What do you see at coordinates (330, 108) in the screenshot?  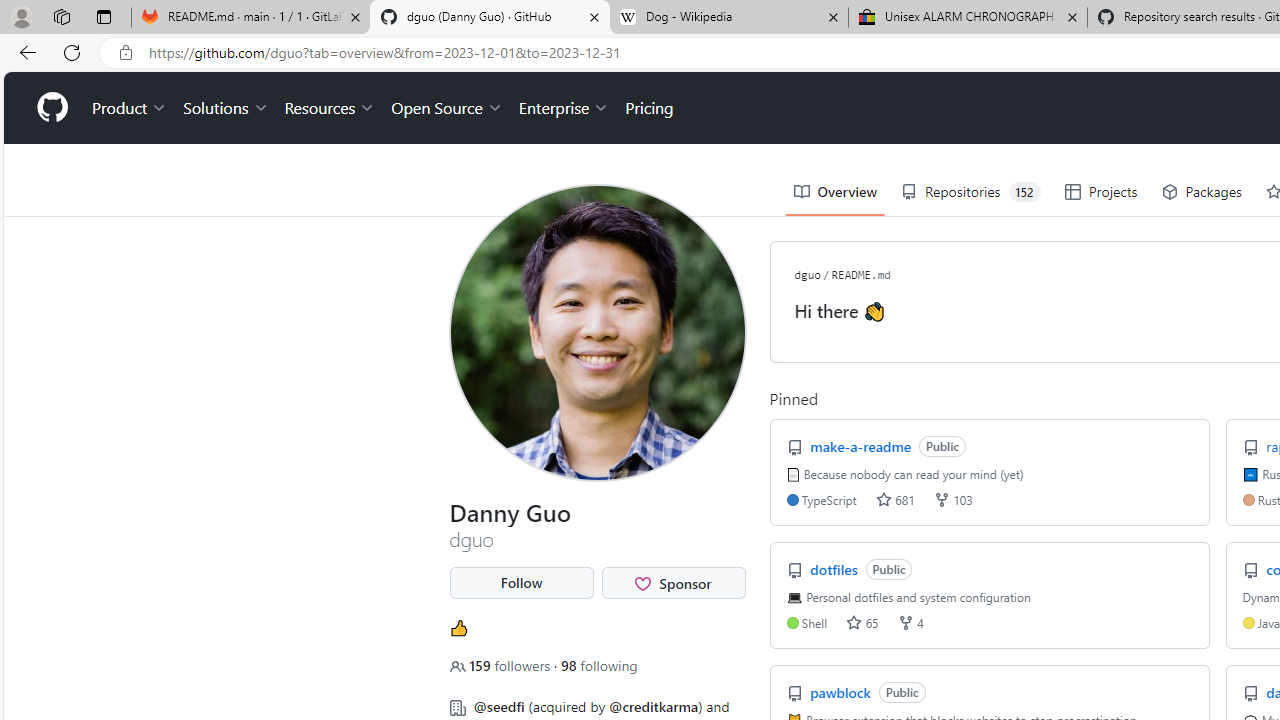 I see `Resources` at bounding box center [330, 108].